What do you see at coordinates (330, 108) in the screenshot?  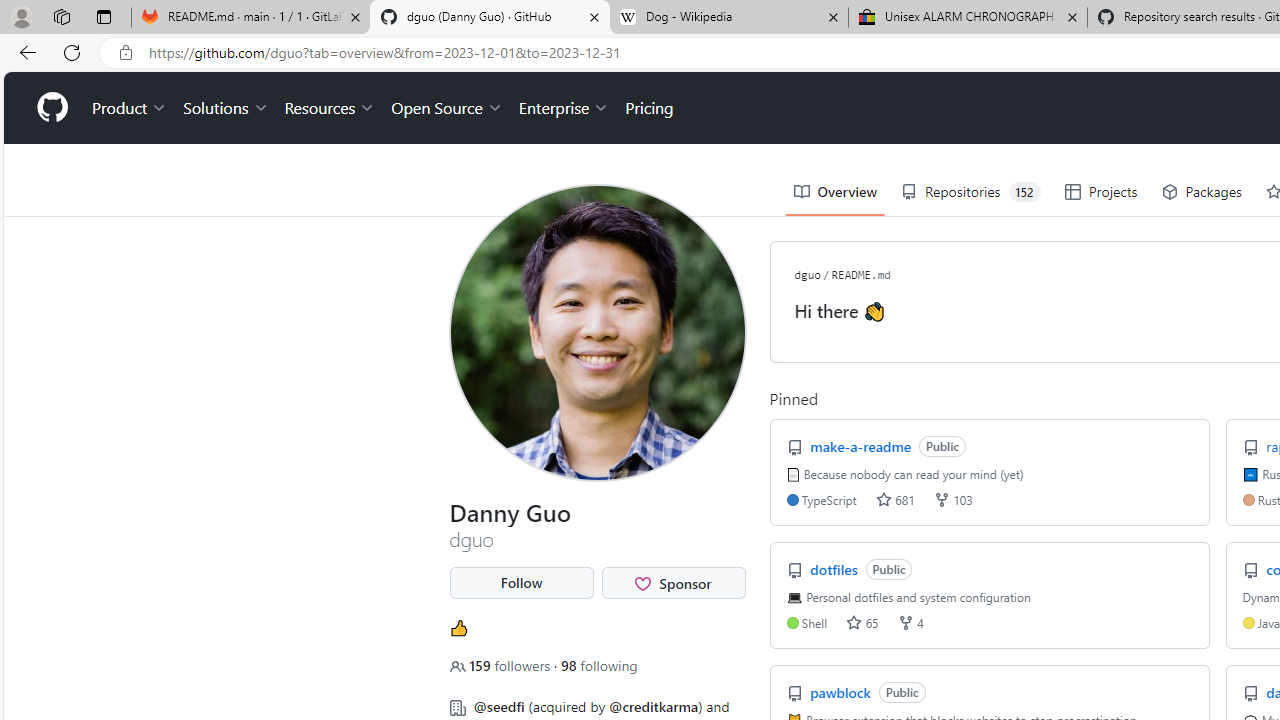 I see `Resources` at bounding box center [330, 108].